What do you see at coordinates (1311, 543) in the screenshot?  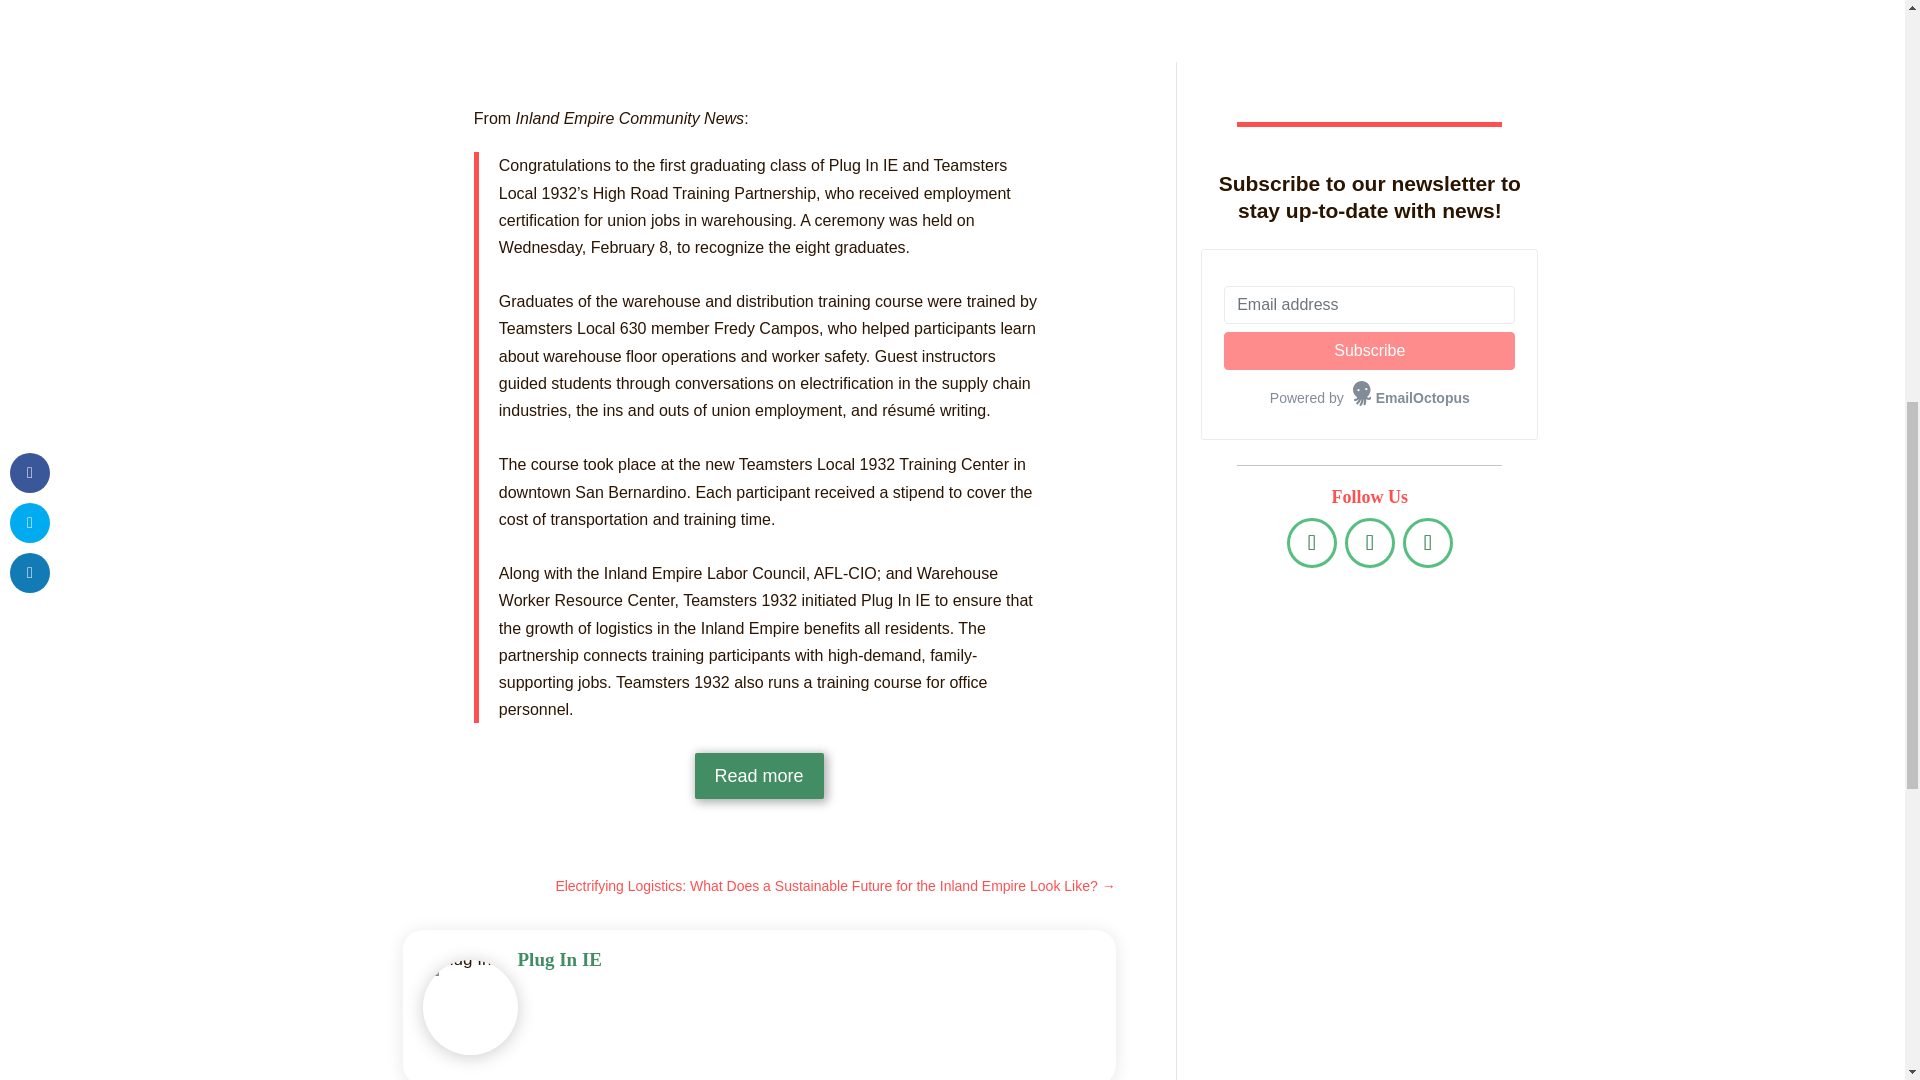 I see `Follow on Facebook` at bounding box center [1311, 543].